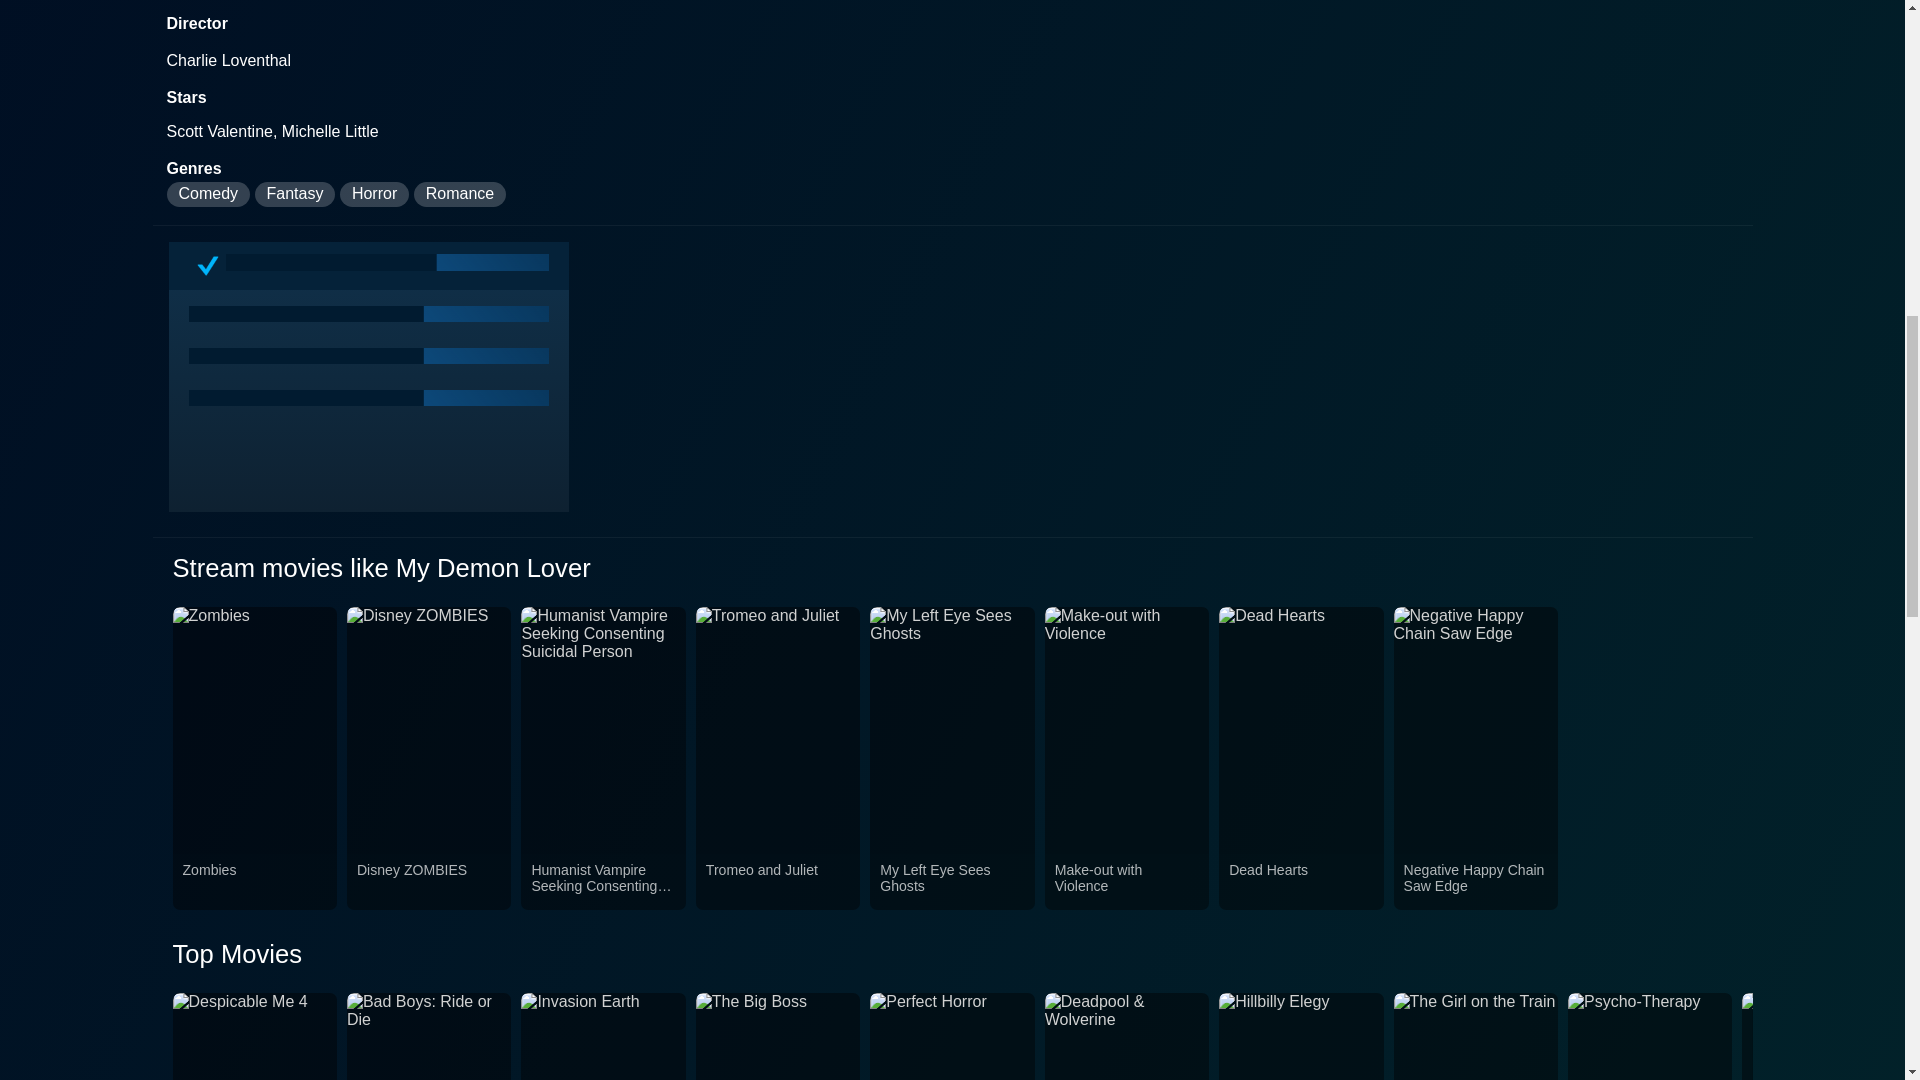 This screenshot has height=1080, width=1920. Describe the element at coordinates (951, 881) in the screenshot. I see `My Left Eye Sees Ghosts` at that location.